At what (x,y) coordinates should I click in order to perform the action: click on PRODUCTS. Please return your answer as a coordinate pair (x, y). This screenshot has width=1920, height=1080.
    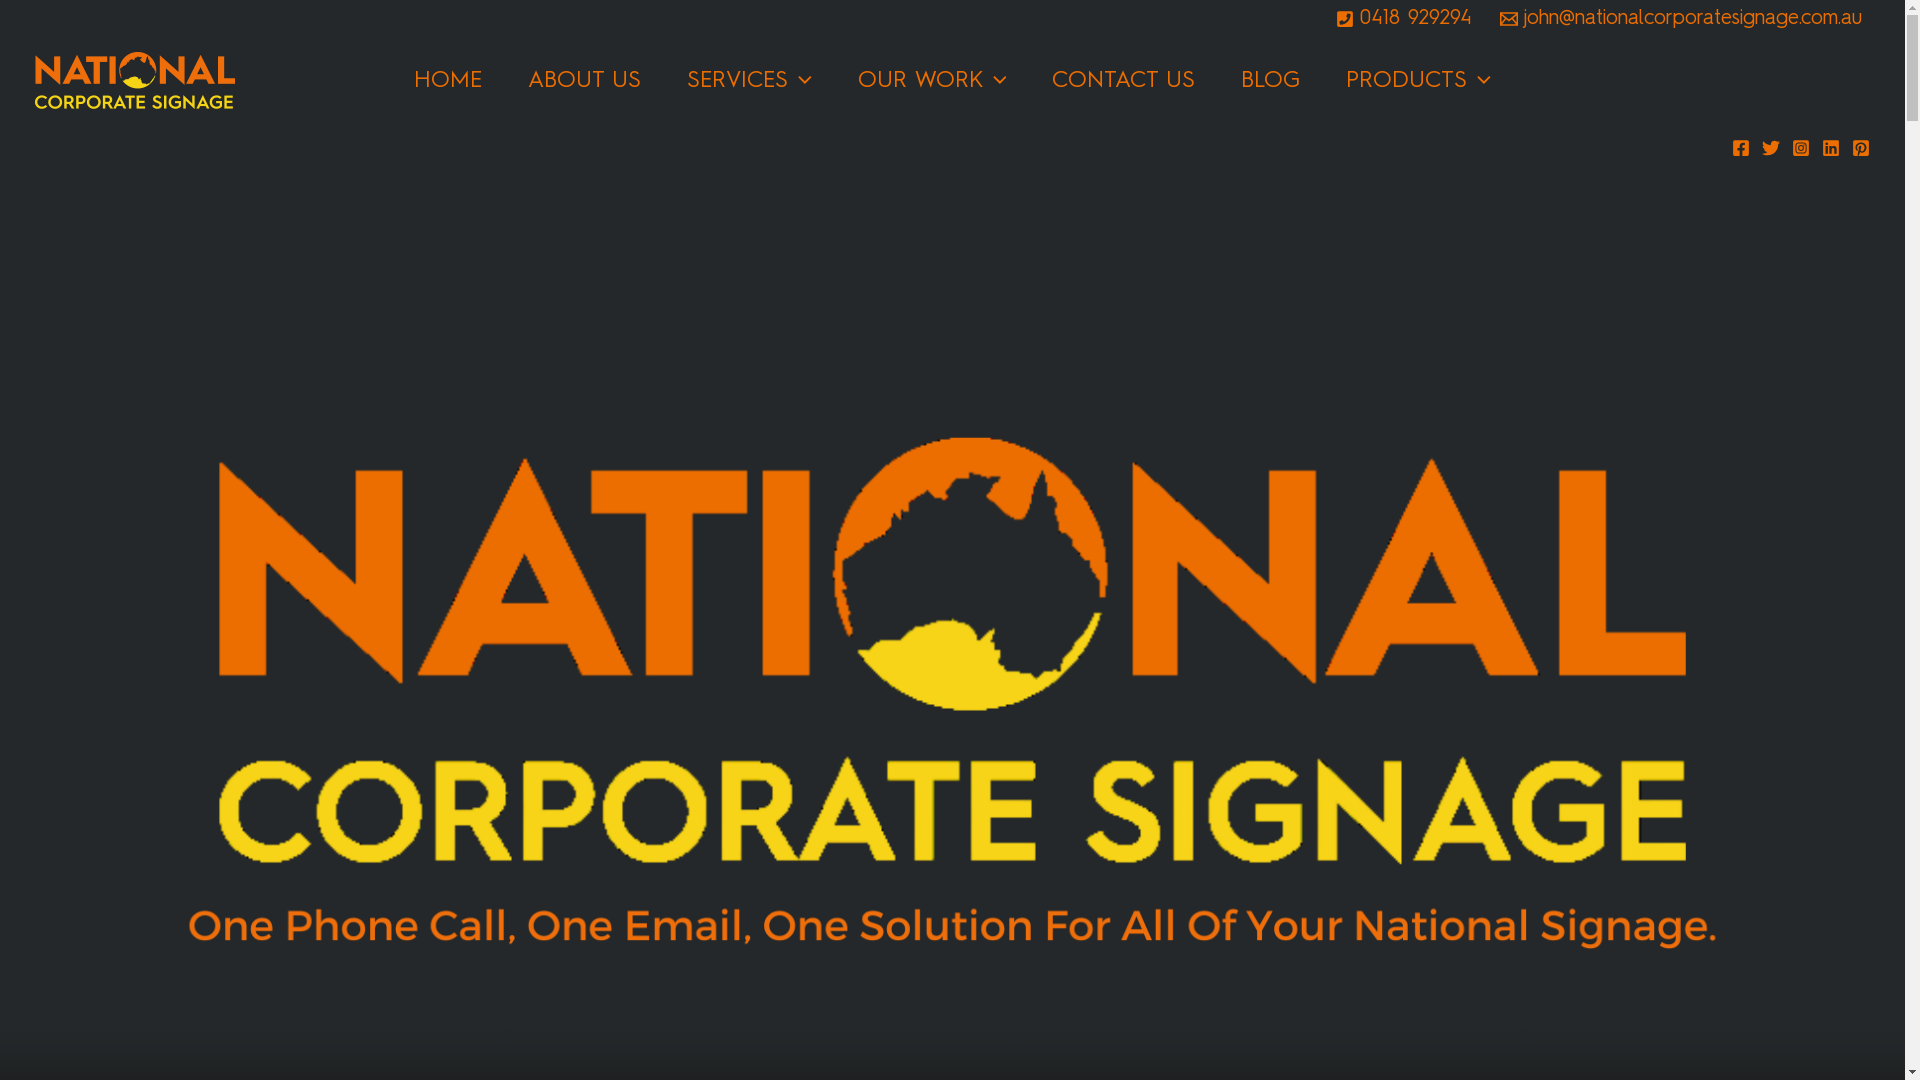
    Looking at the image, I should click on (1418, 80).